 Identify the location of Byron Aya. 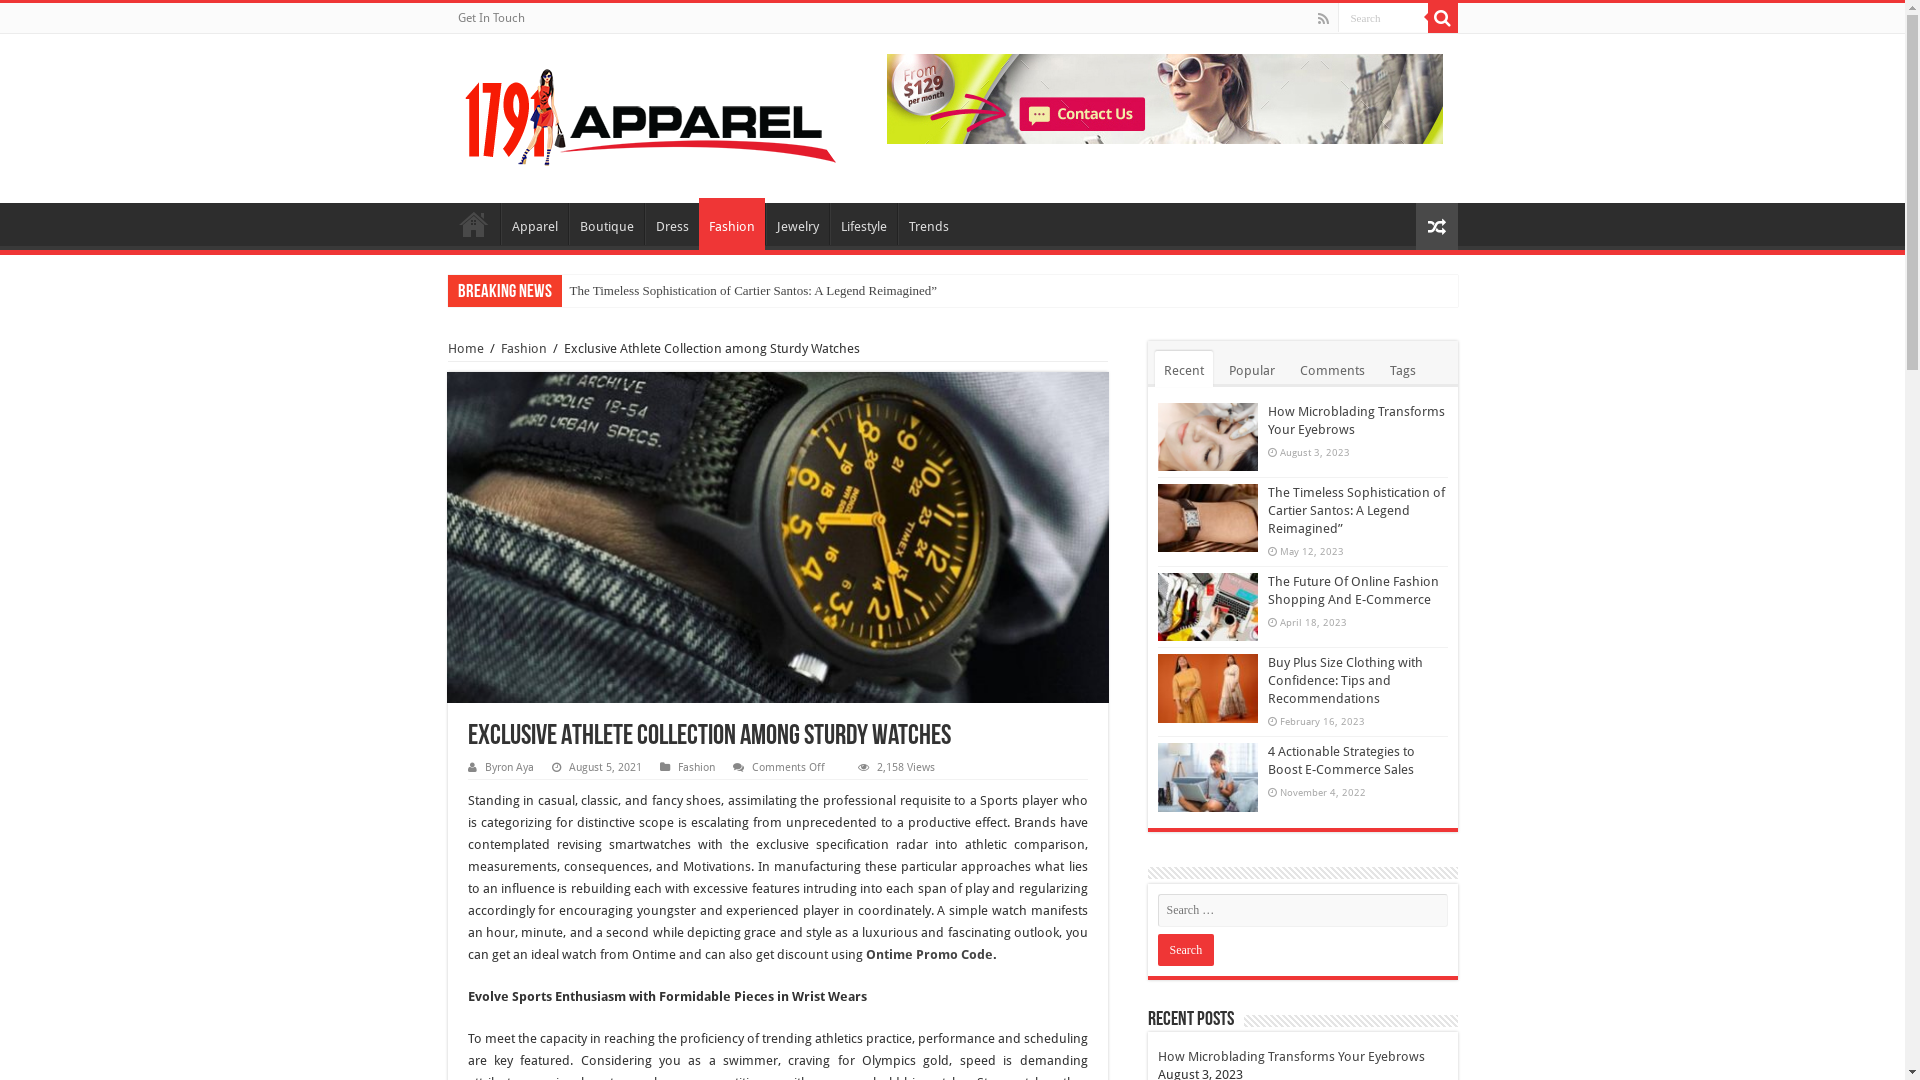
(508, 768).